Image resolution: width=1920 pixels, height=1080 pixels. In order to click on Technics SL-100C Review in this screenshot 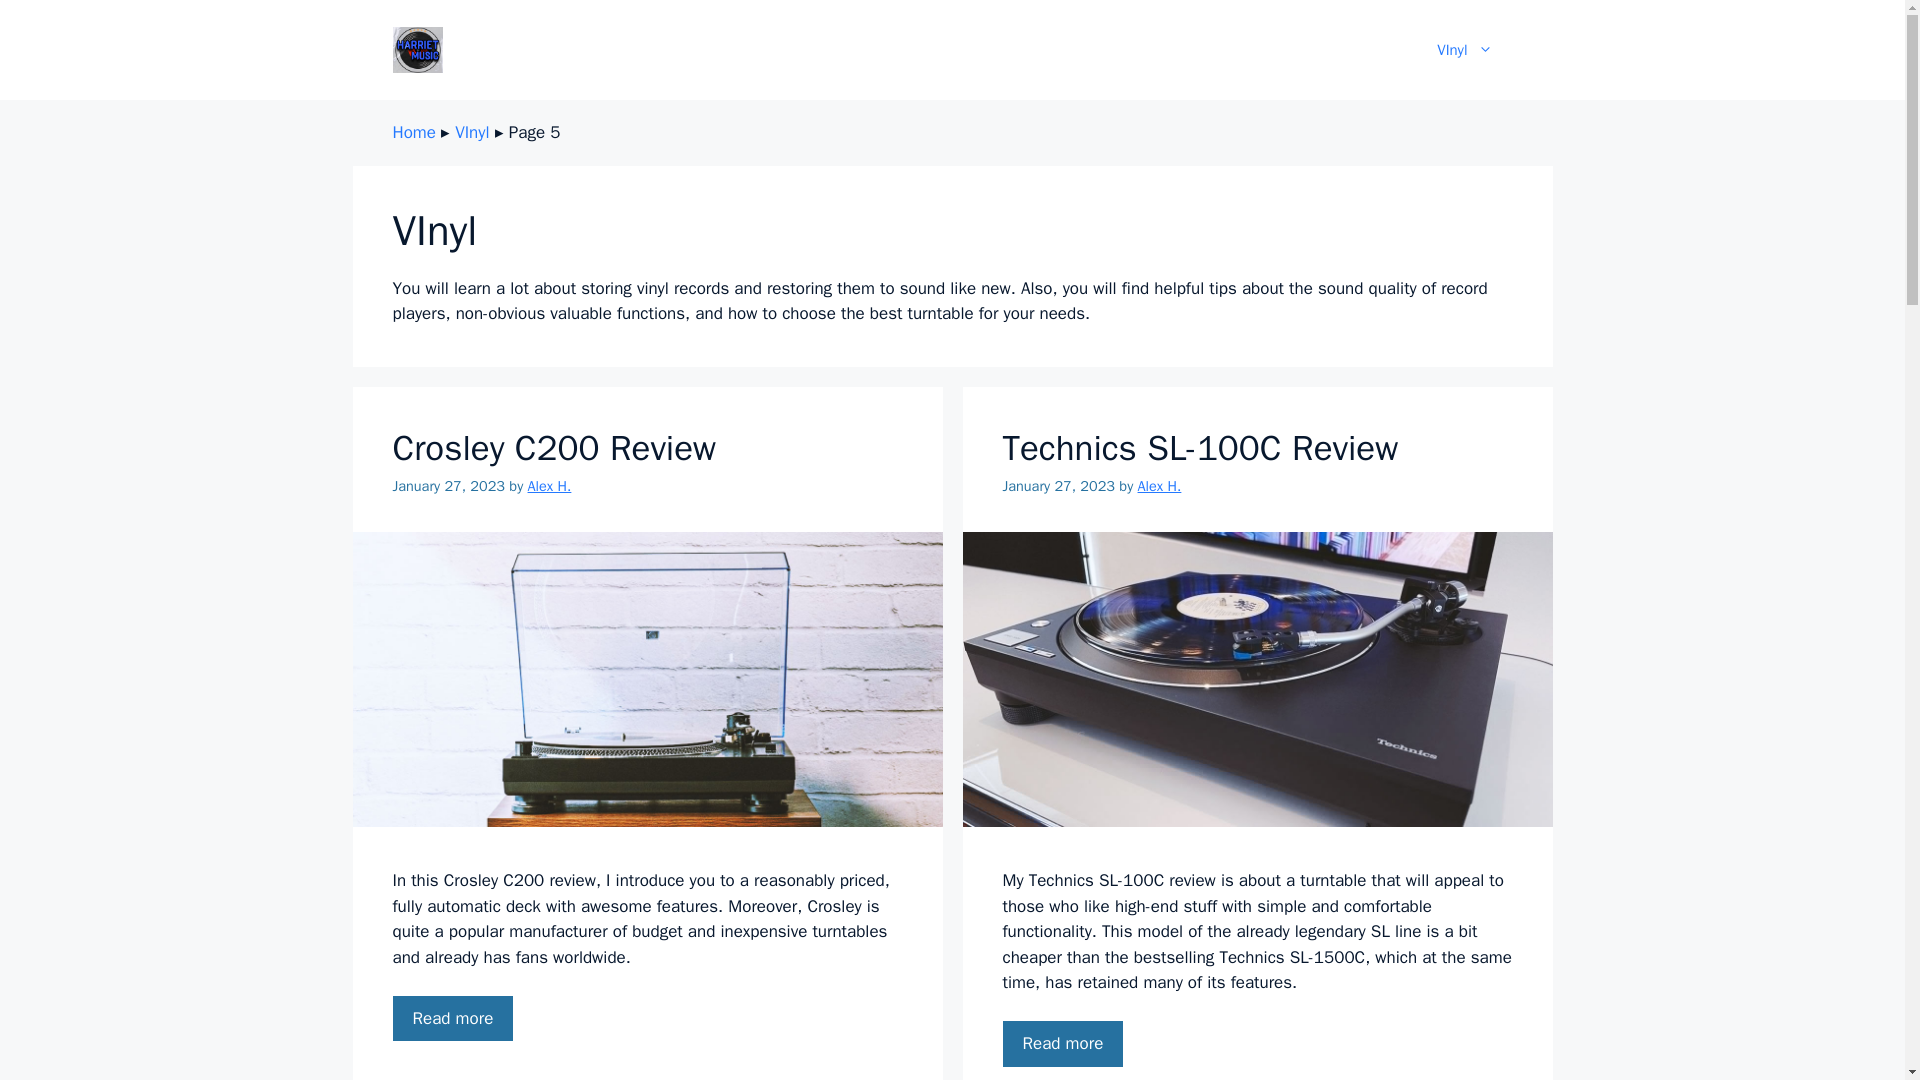, I will do `click(1062, 1044)`.